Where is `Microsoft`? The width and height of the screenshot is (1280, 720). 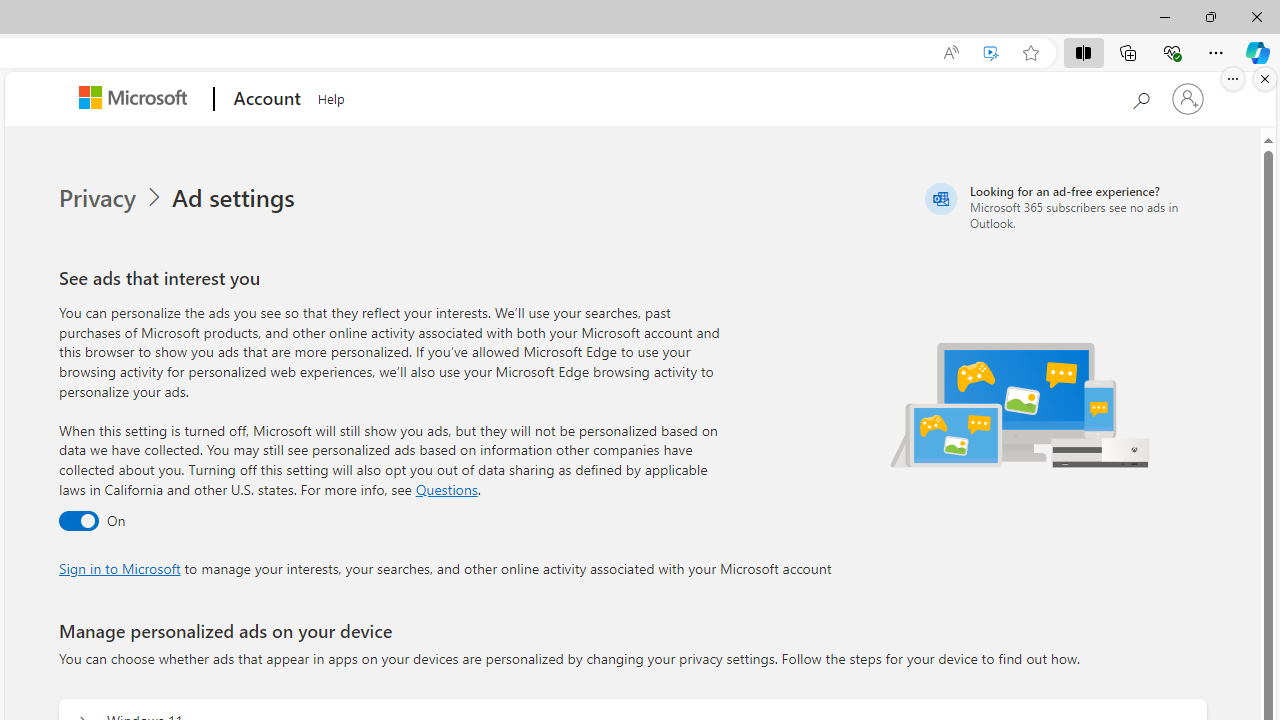
Microsoft is located at coordinates (136, 99).